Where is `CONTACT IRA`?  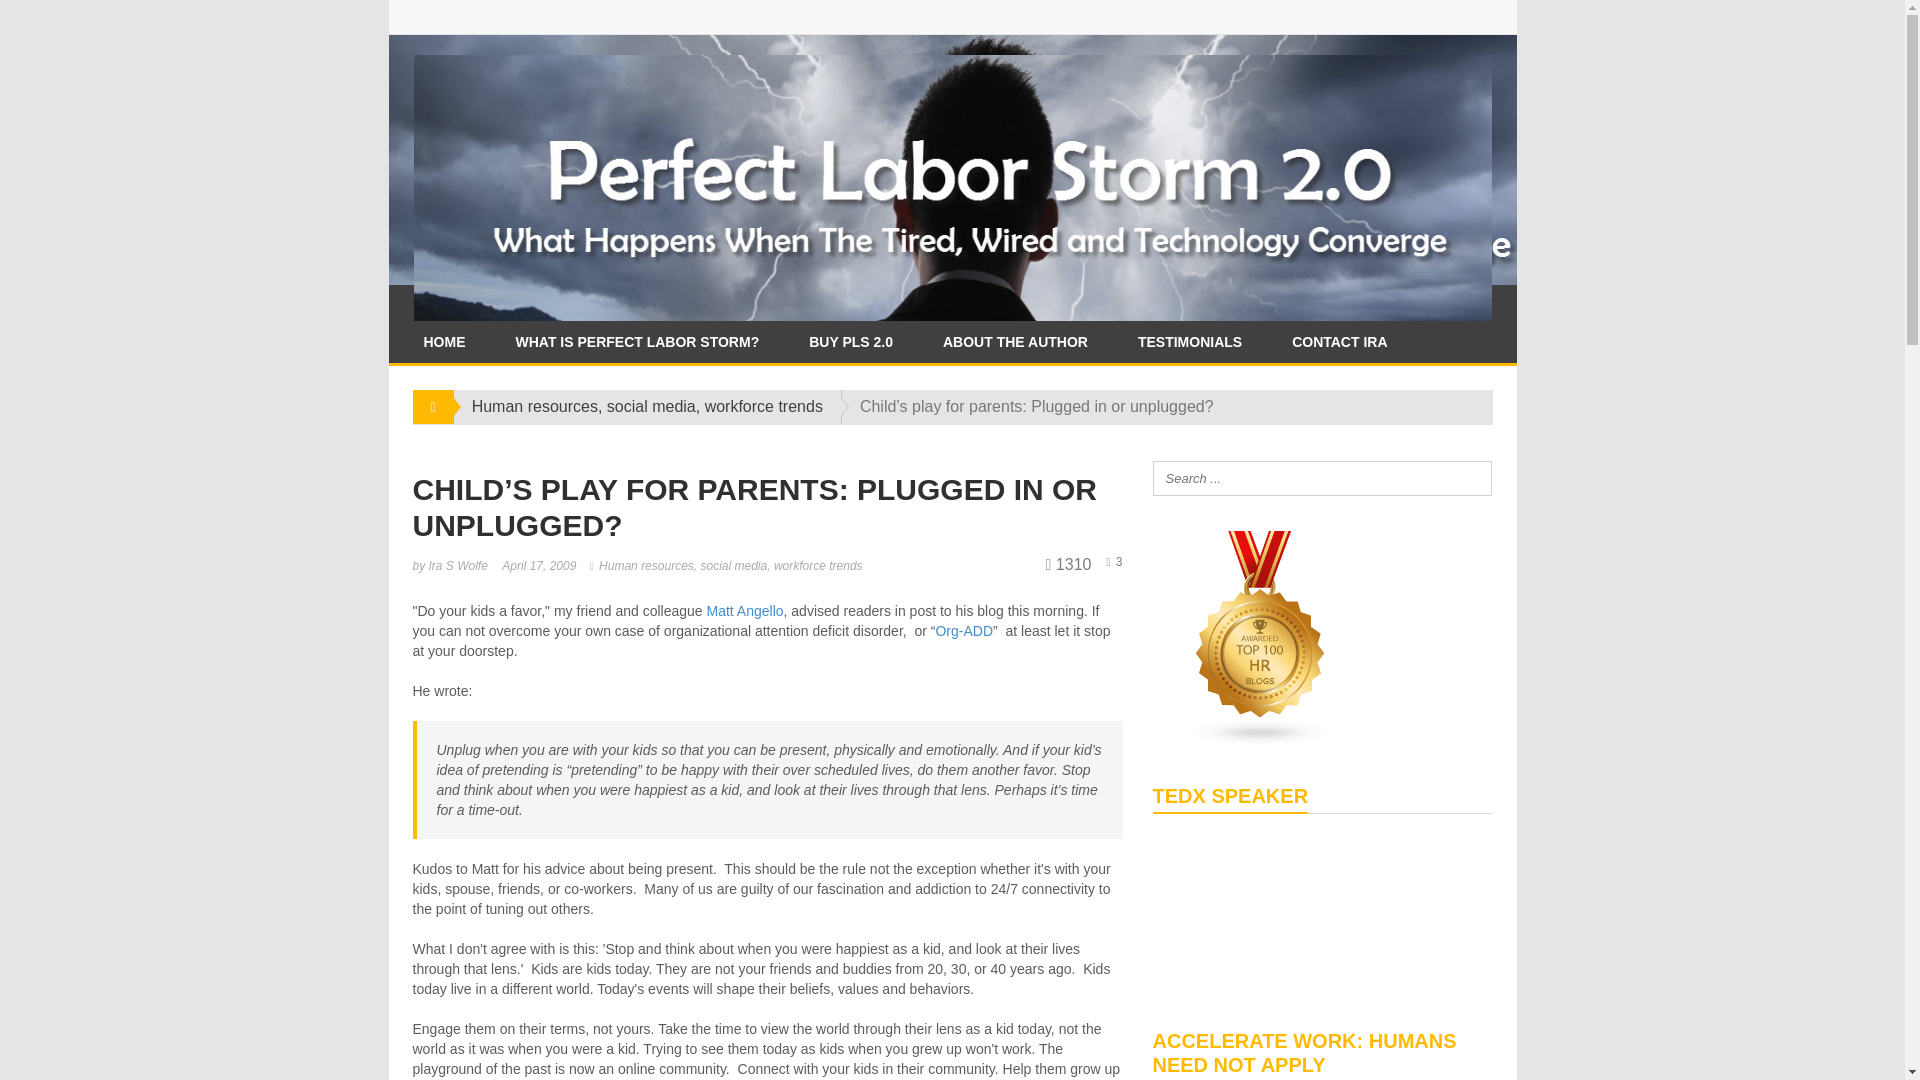
CONTACT IRA is located at coordinates (1339, 341).